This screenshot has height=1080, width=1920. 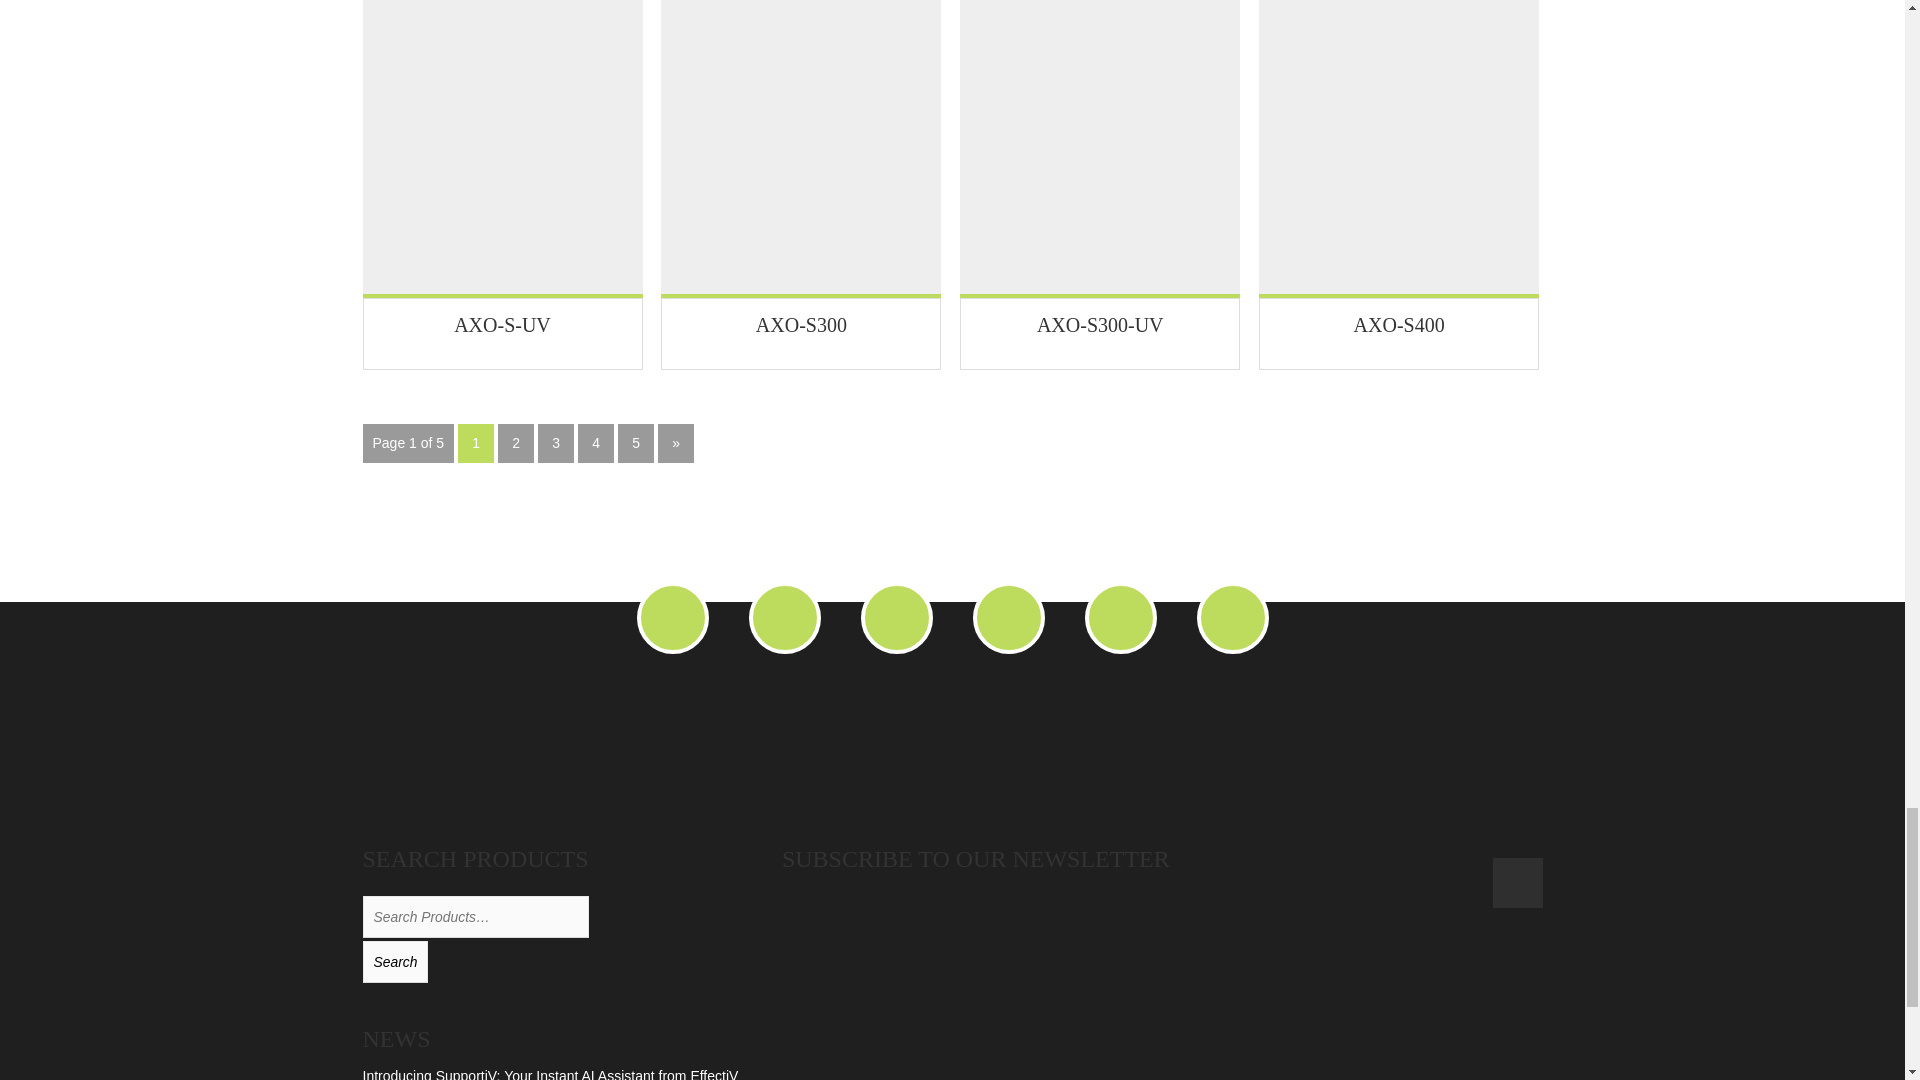 What do you see at coordinates (896, 618) in the screenshot?
I see `Facebook` at bounding box center [896, 618].